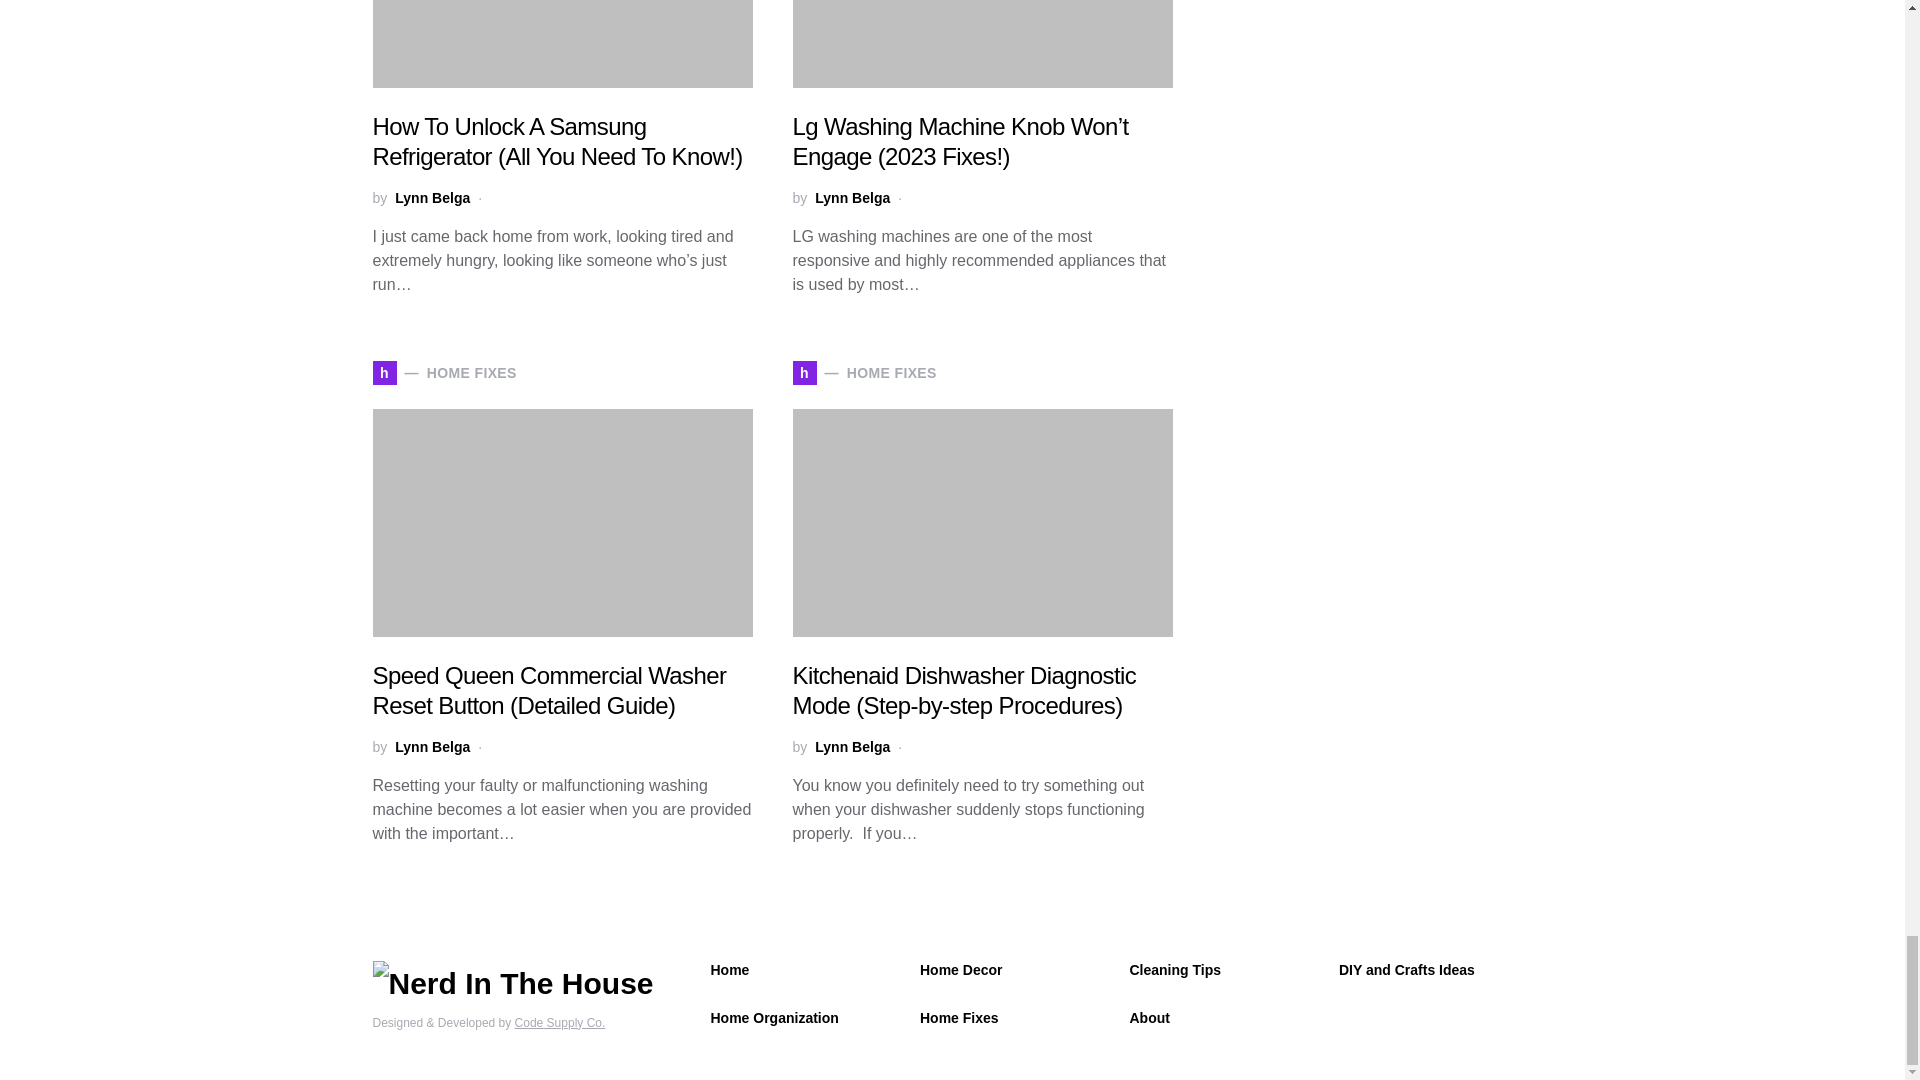  Describe the element at coordinates (852, 198) in the screenshot. I see `View all posts by Lynn Belga` at that location.